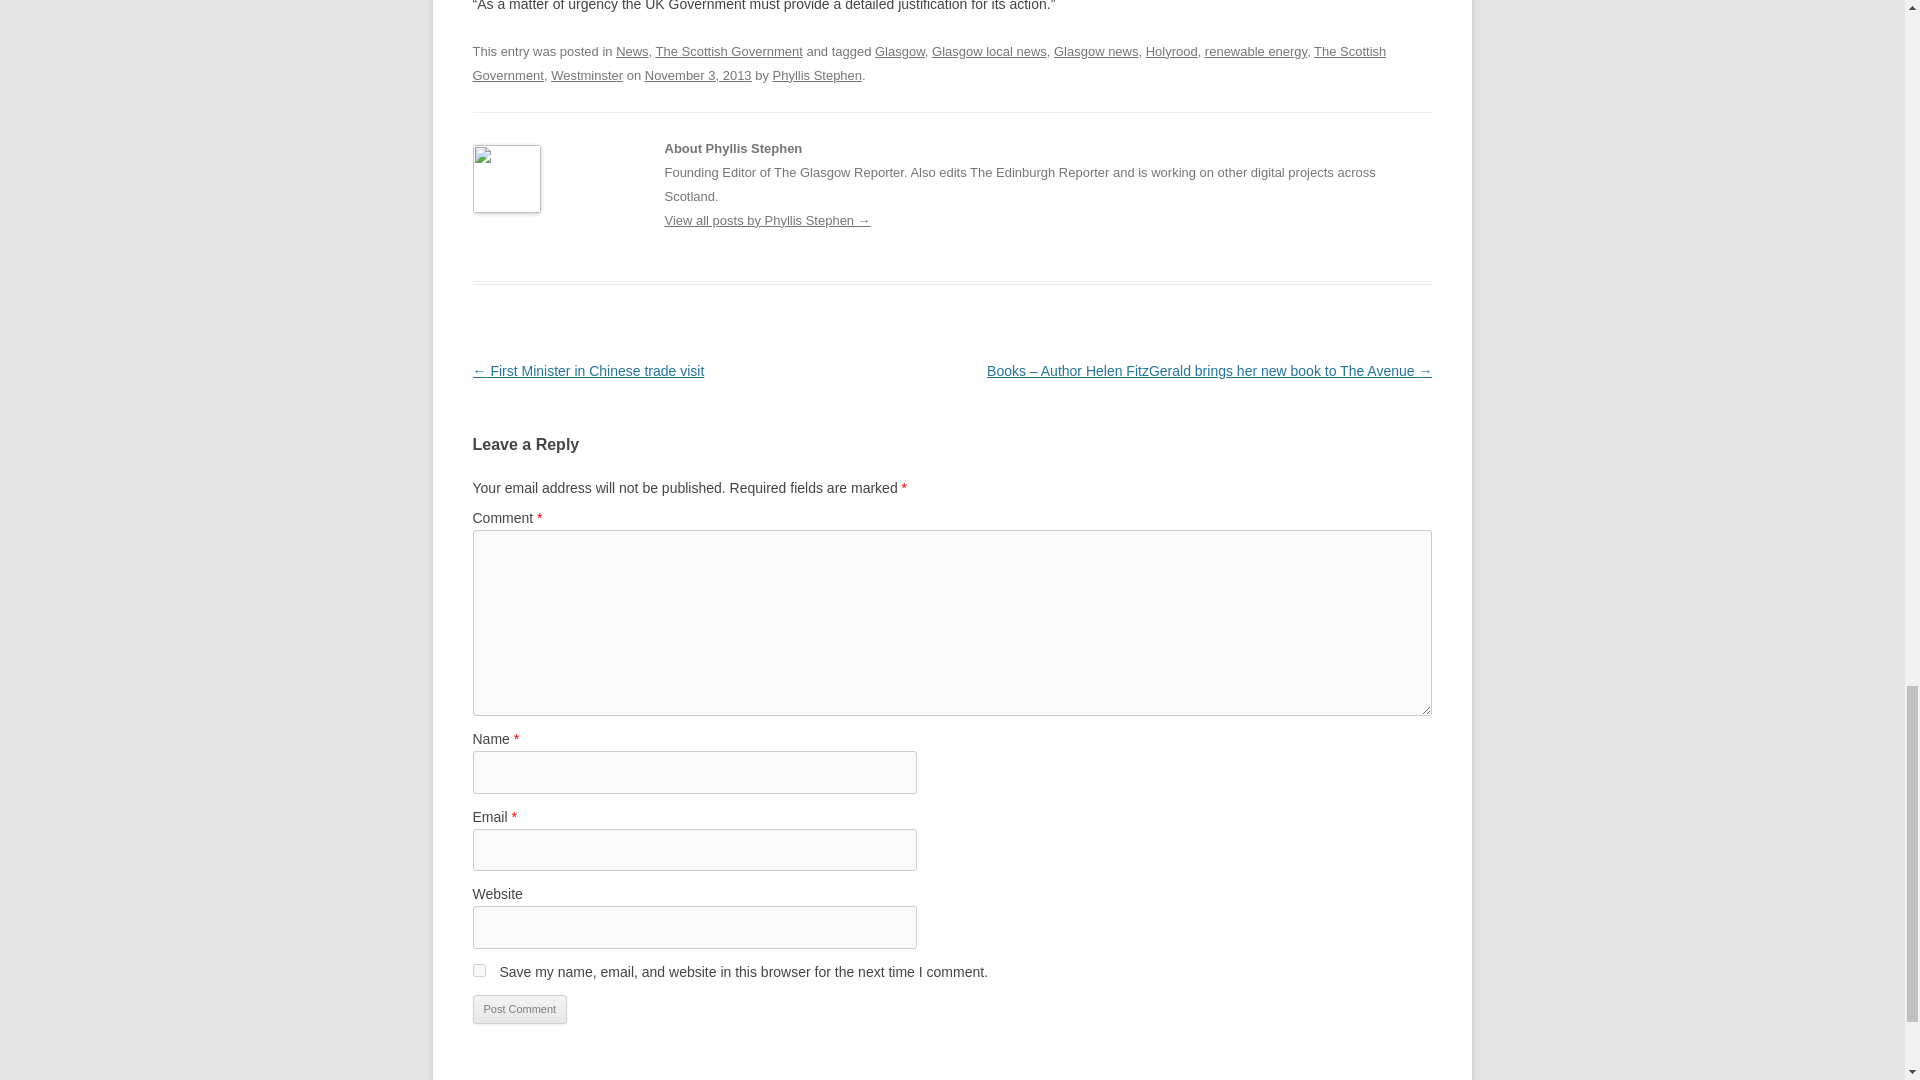  I want to click on News, so click(632, 52).